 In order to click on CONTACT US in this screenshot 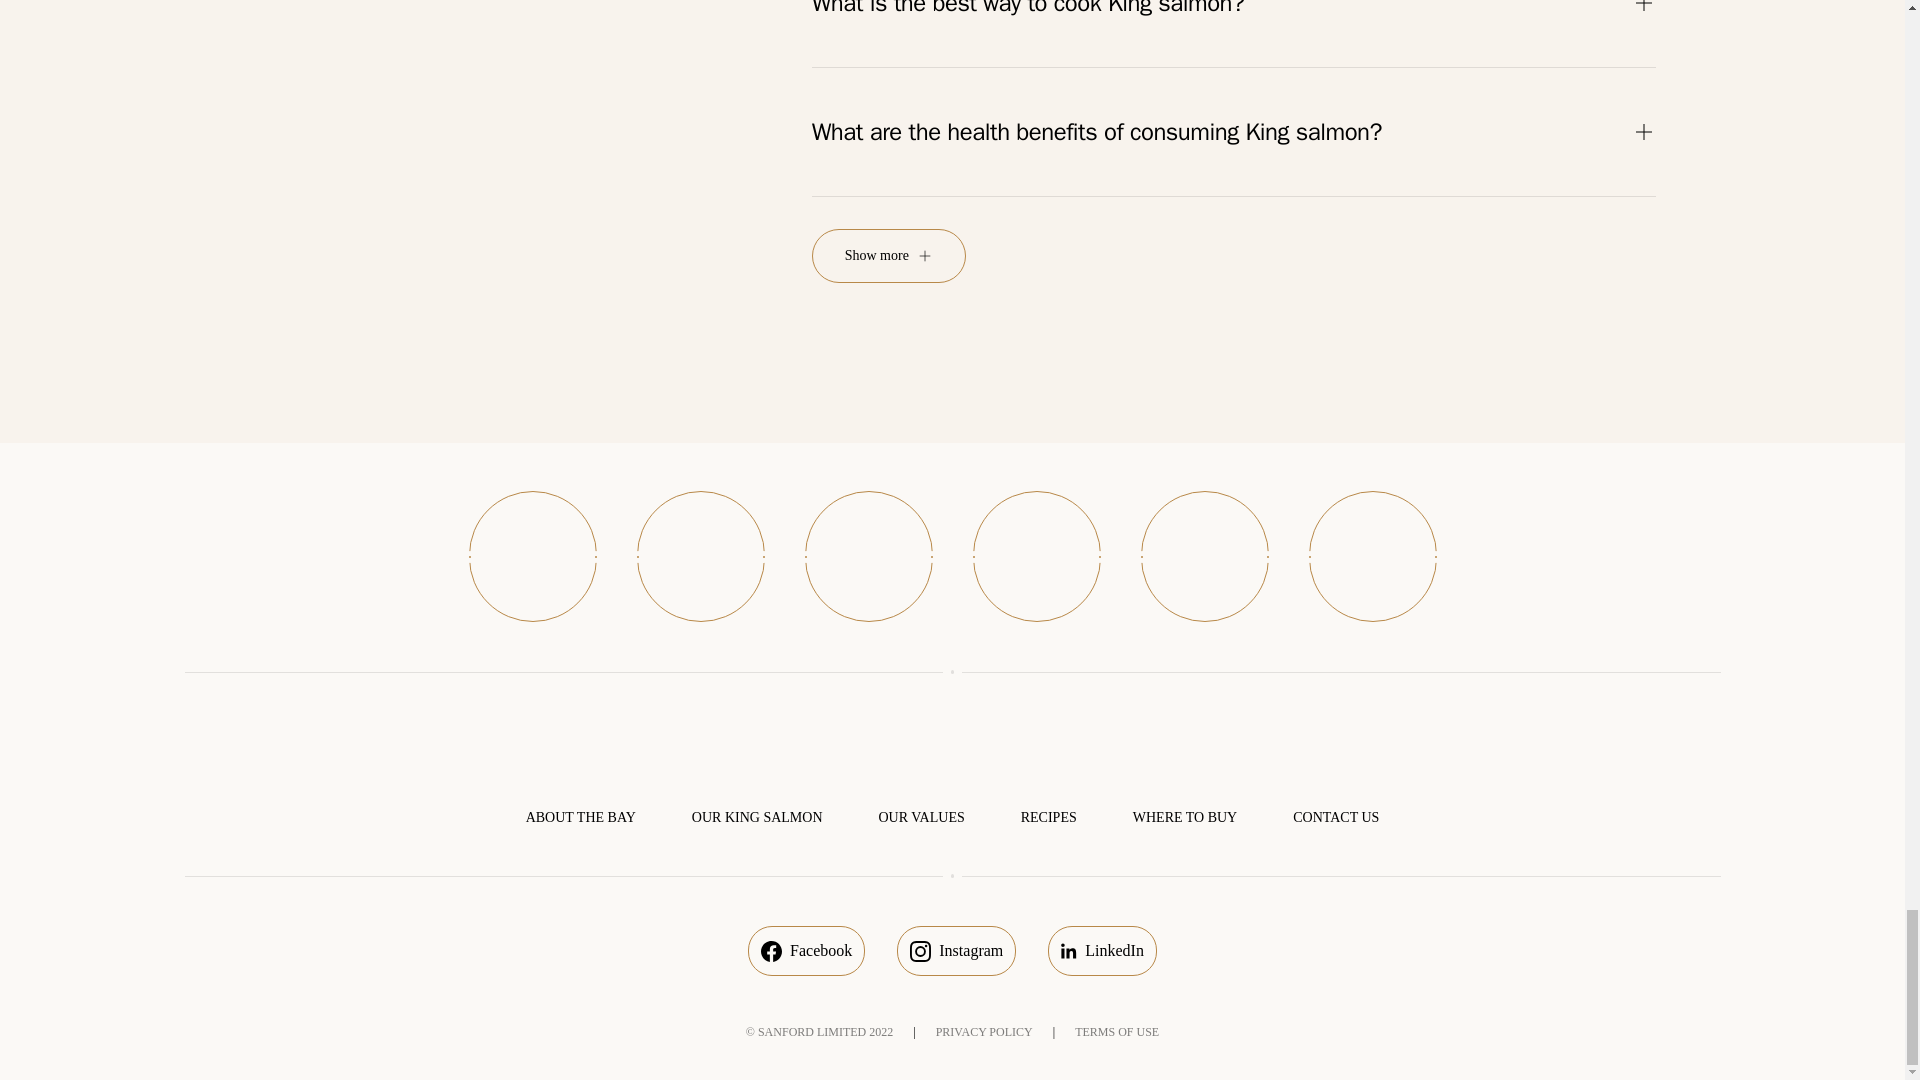, I will do `click(1335, 818)`.